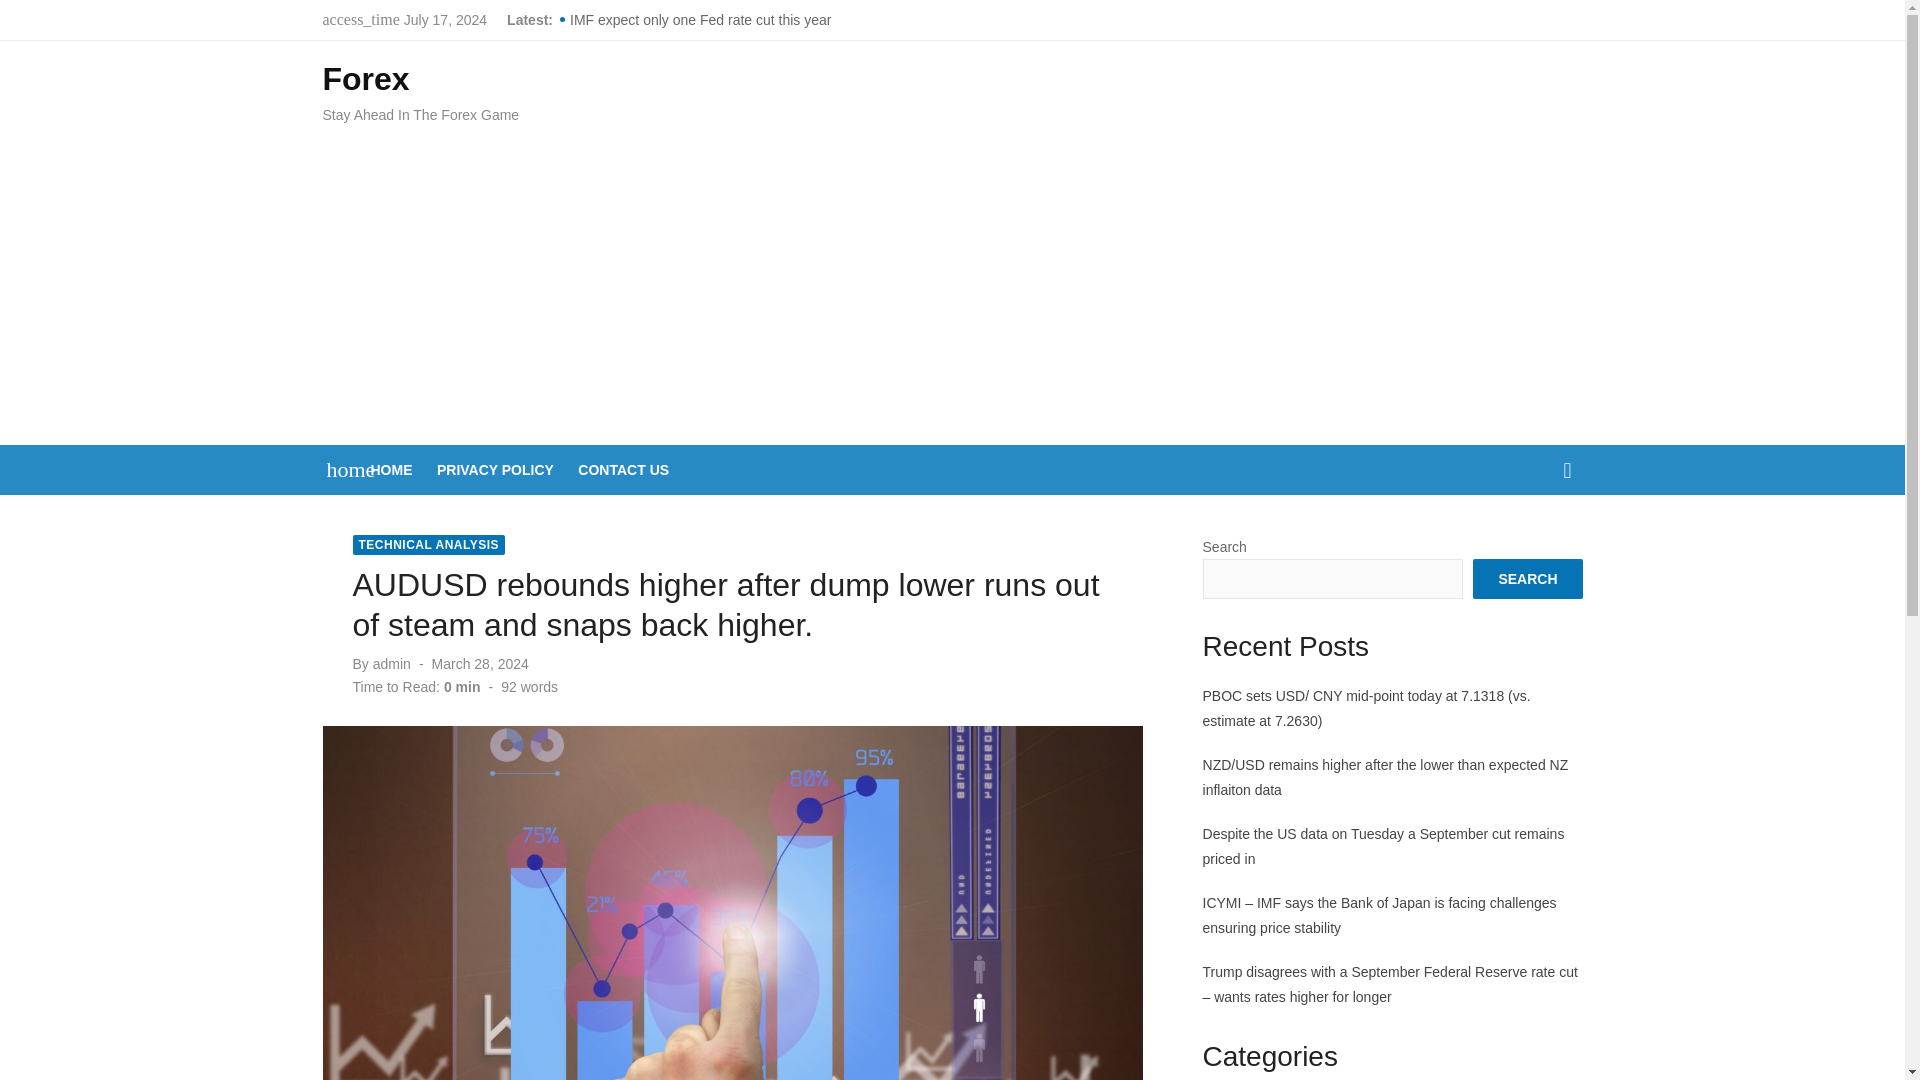 This screenshot has height=1080, width=1920. Describe the element at coordinates (391, 468) in the screenshot. I see `HOME` at that location.